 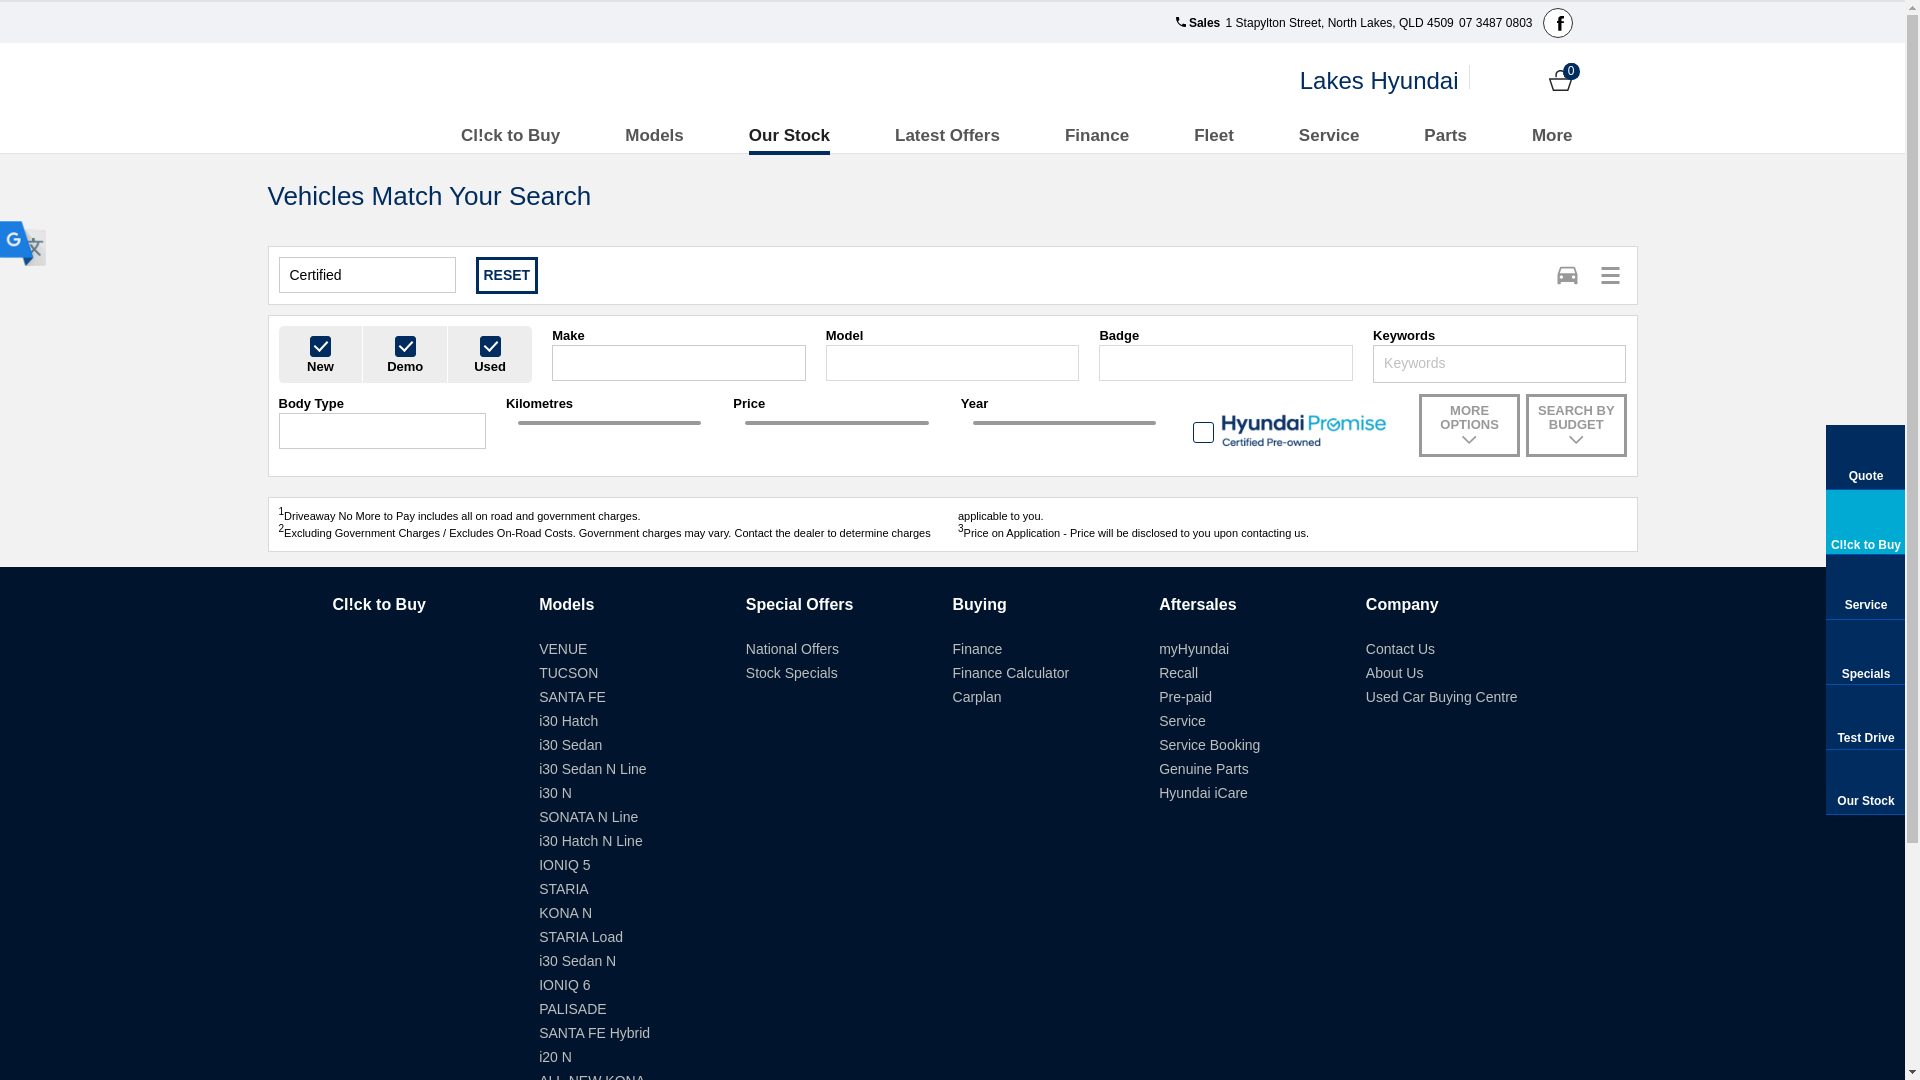 I want to click on Models, so click(x=566, y=604).